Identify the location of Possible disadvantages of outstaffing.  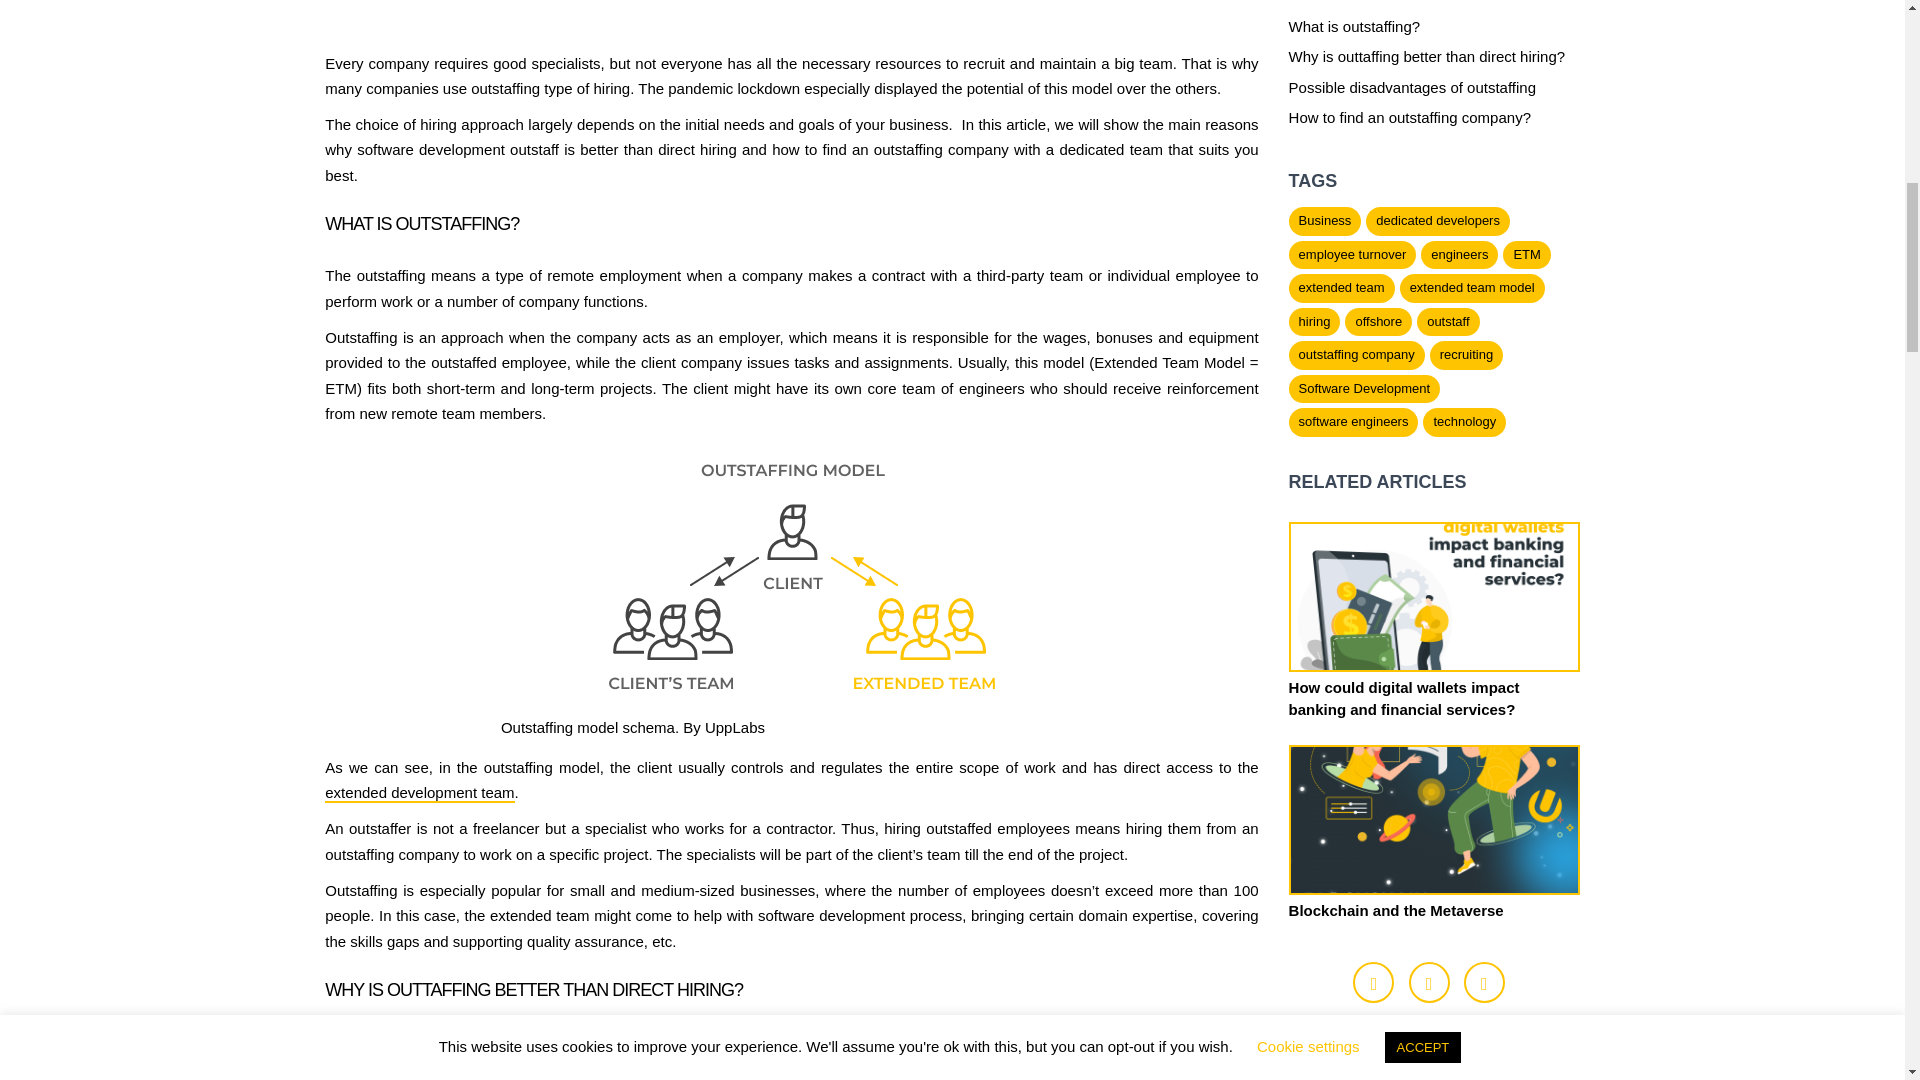
(1412, 87).